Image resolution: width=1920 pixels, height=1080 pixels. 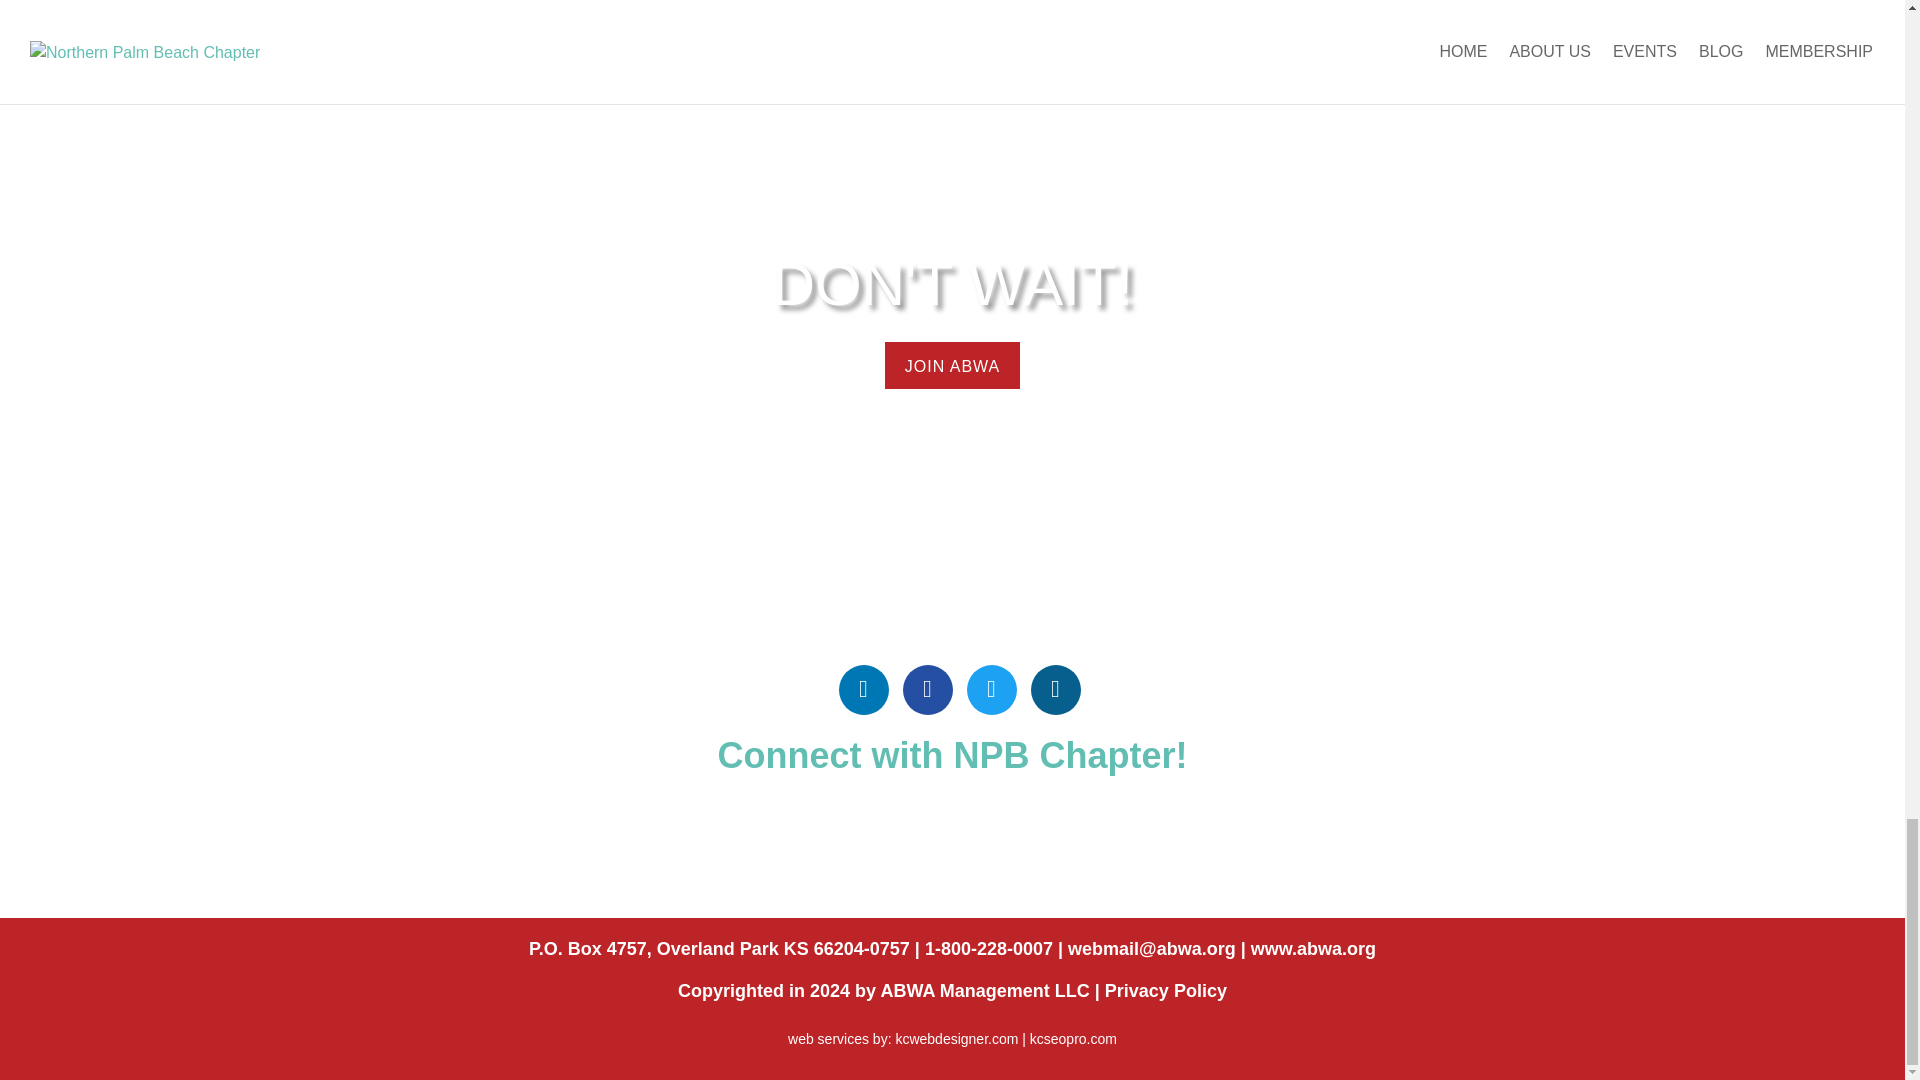 I want to click on kcseopro.com, so click(x=1073, y=1038).